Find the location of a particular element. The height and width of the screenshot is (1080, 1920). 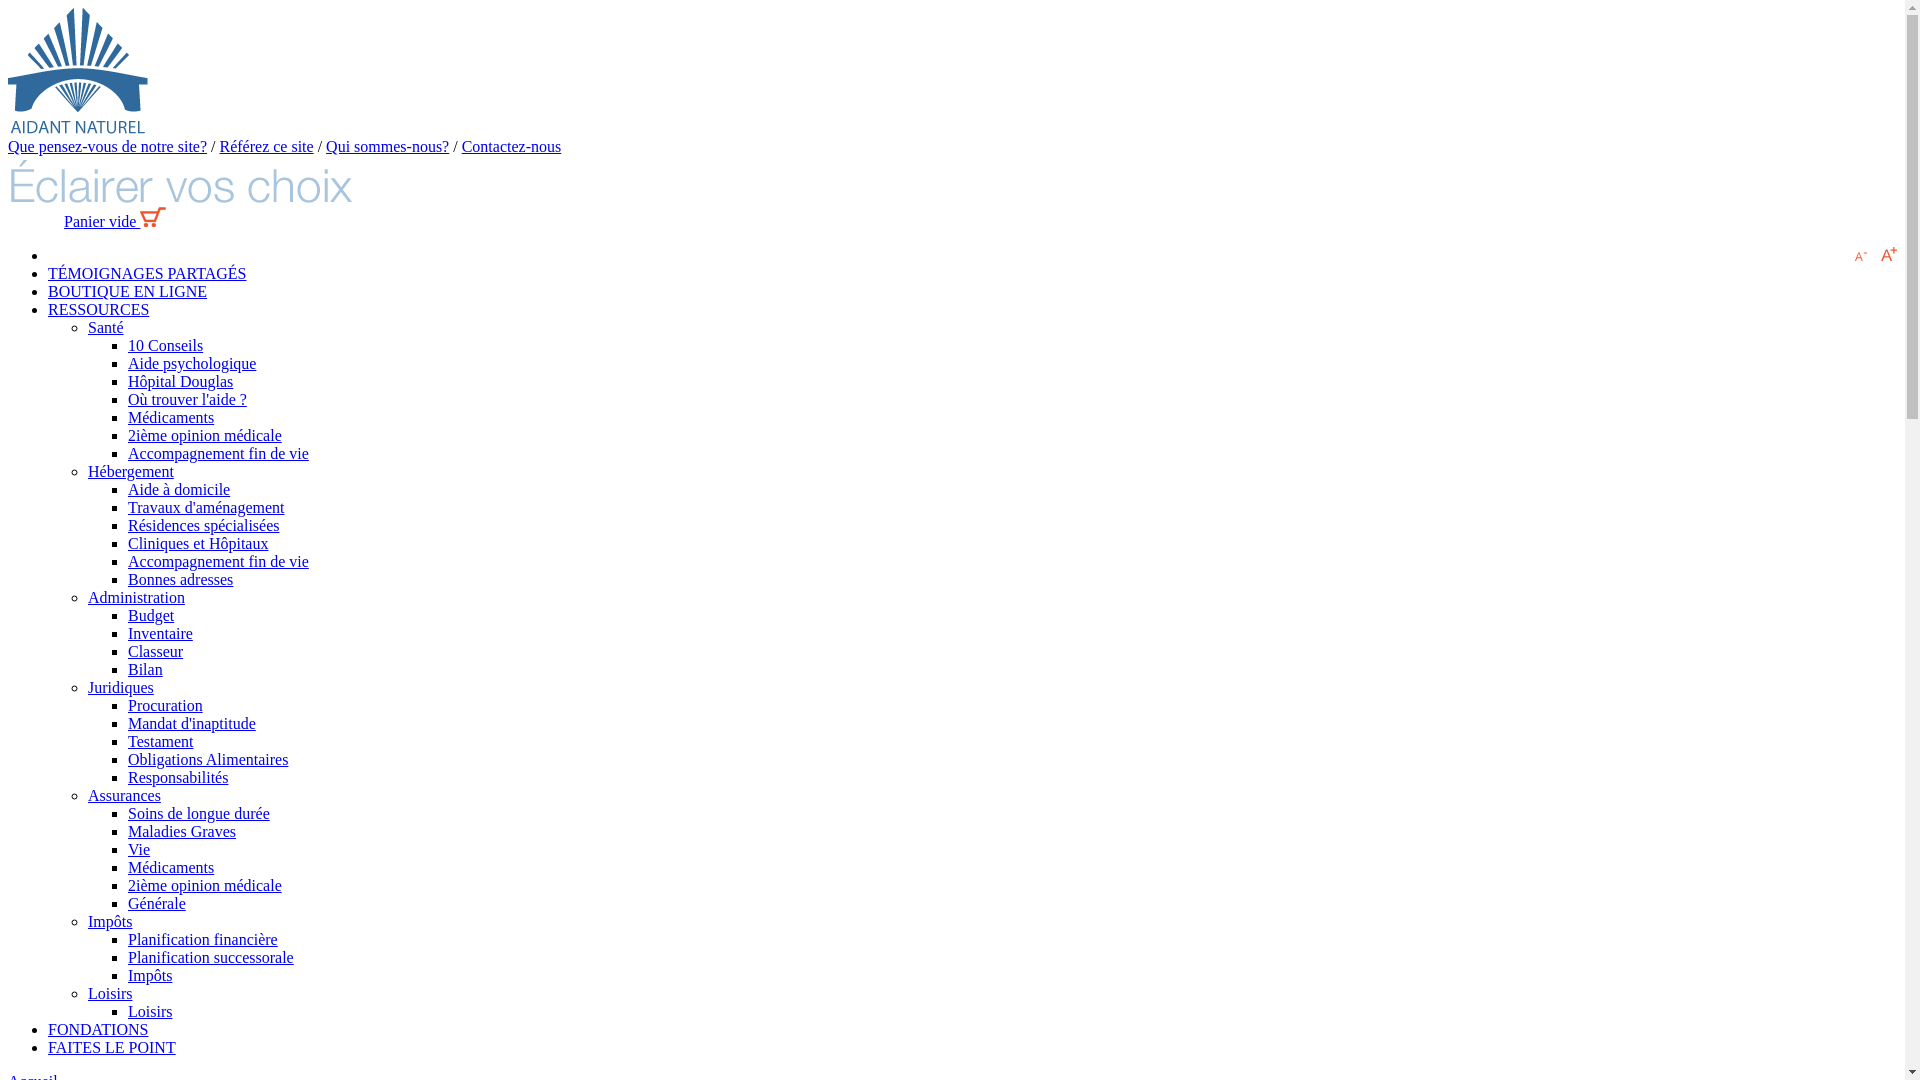

Testament is located at coordinates (161, 742).